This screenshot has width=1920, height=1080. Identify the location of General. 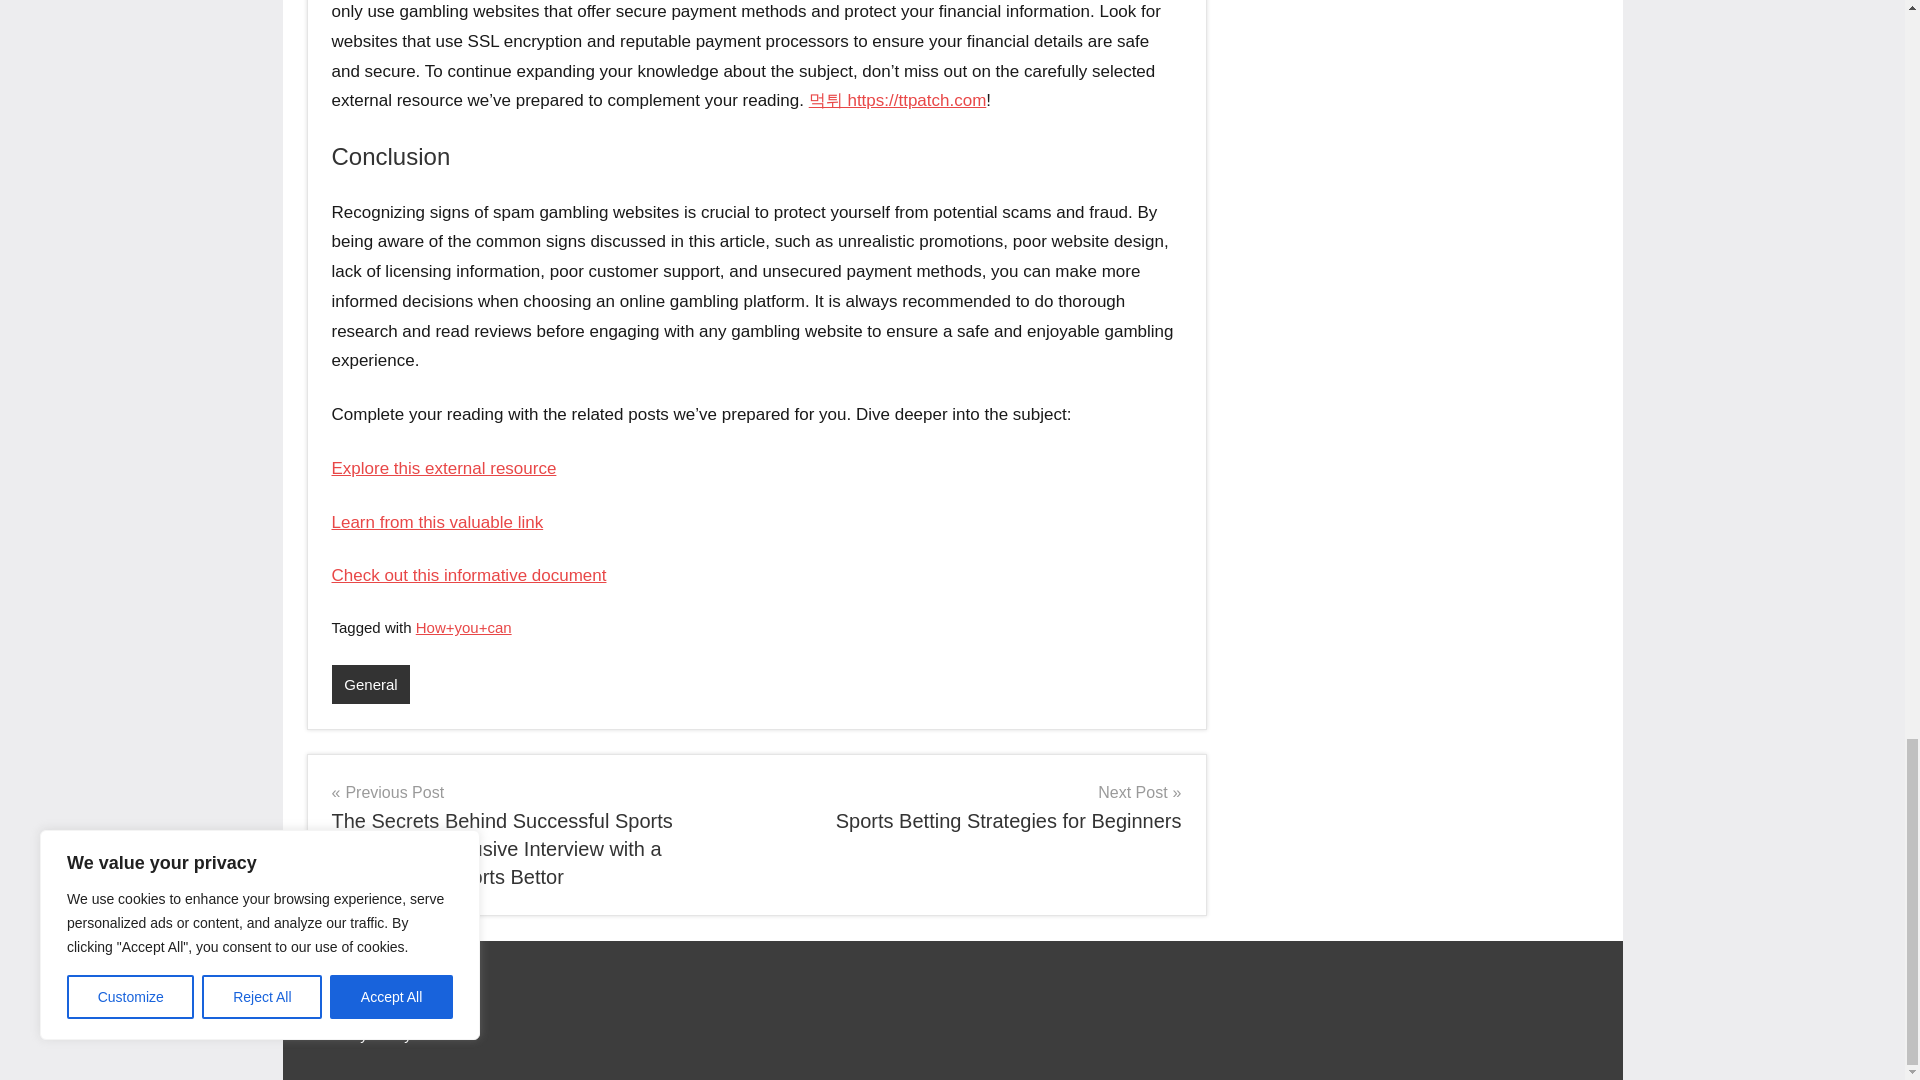
(371, 684).